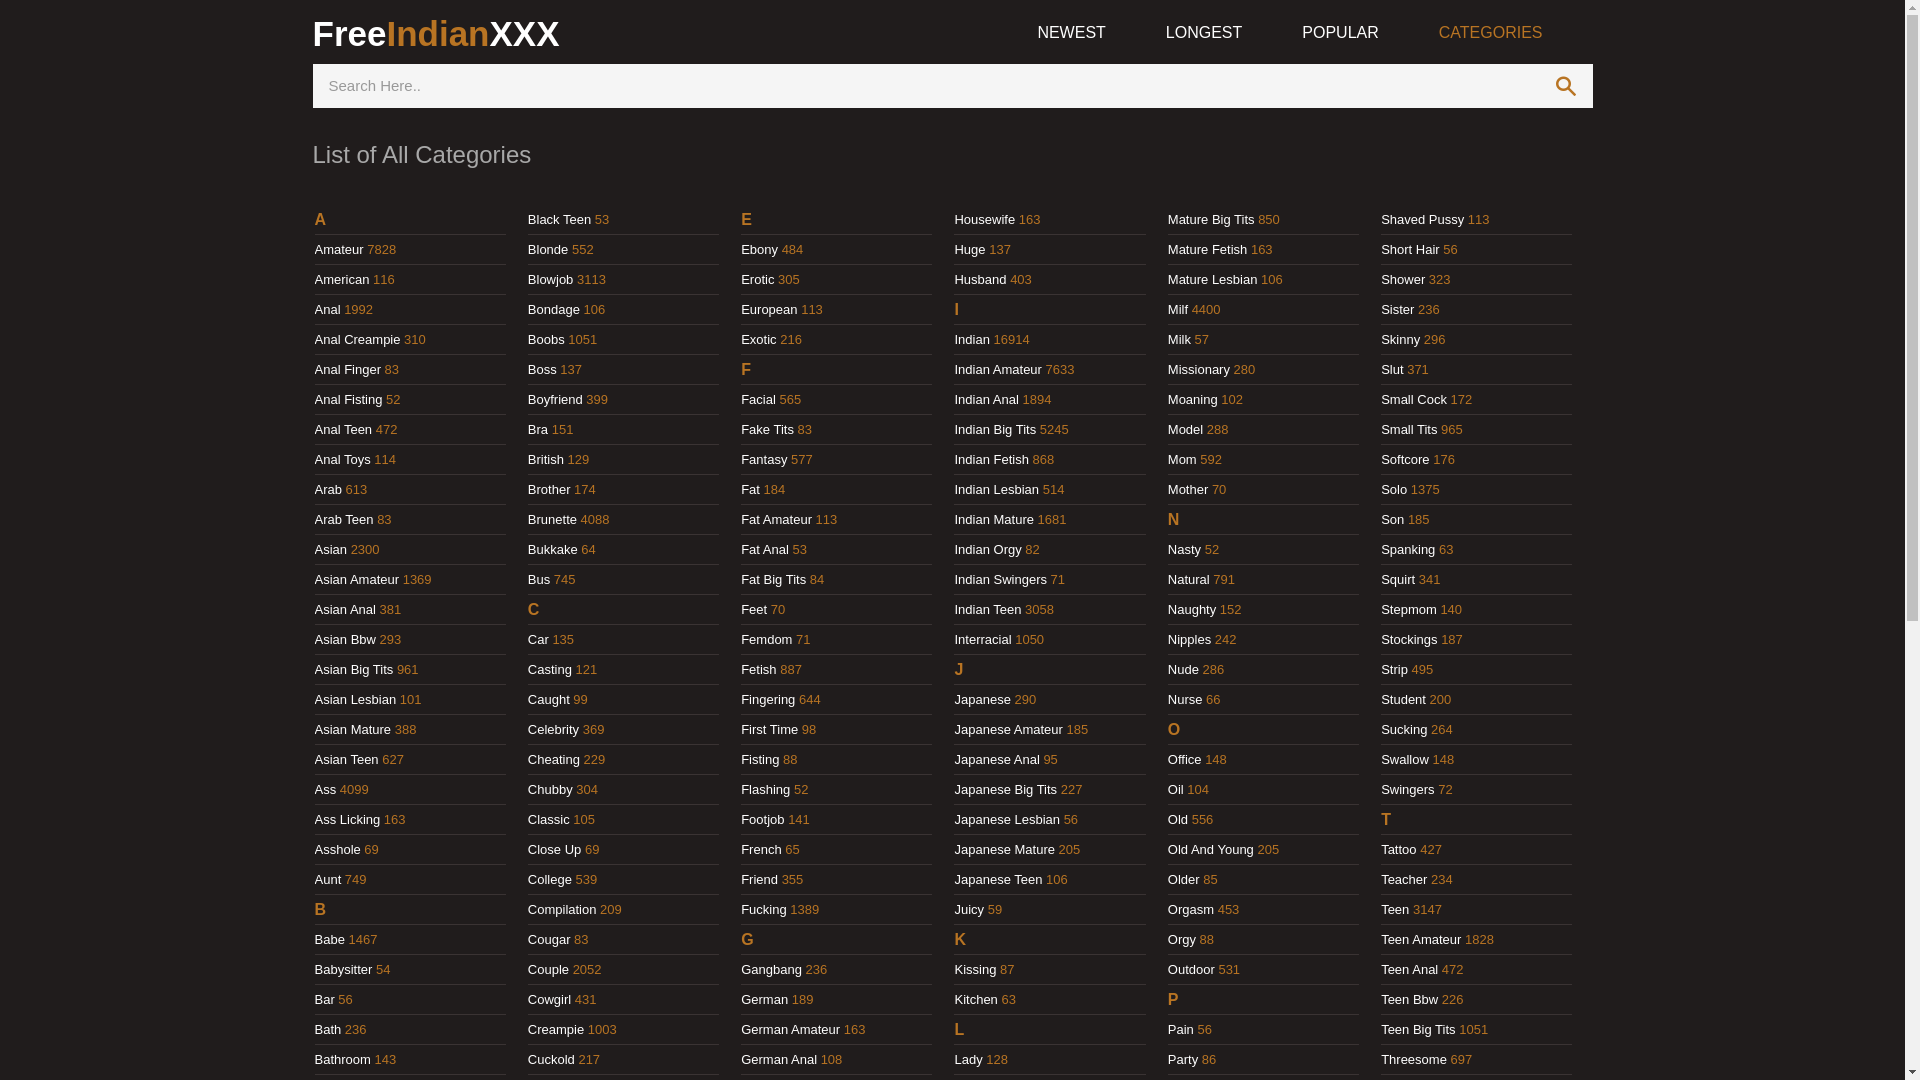  I want to click on Japanese Anal, so click(996, 760).